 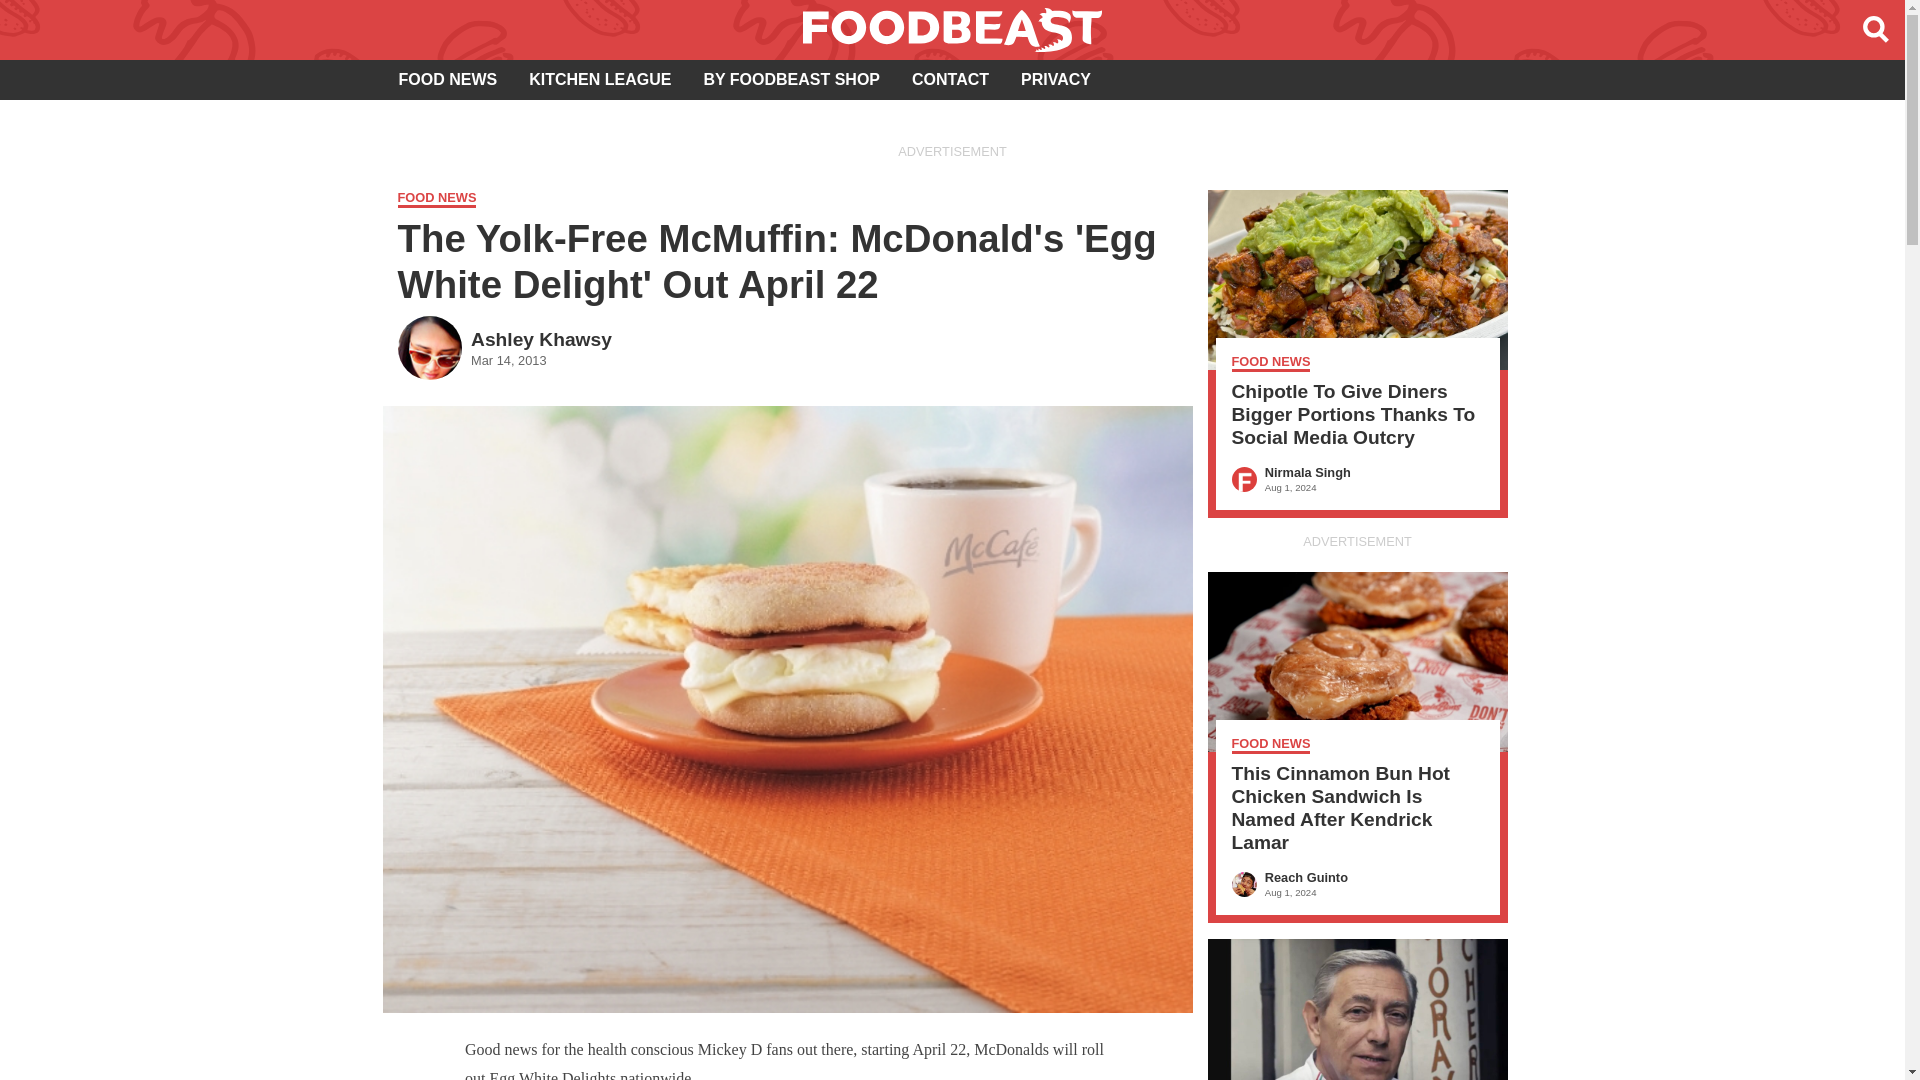 What do you see at coordinates (447, 80) in the screenshot?
I see `KITCHEN LEAGUE` at bounding box center [447, 80].